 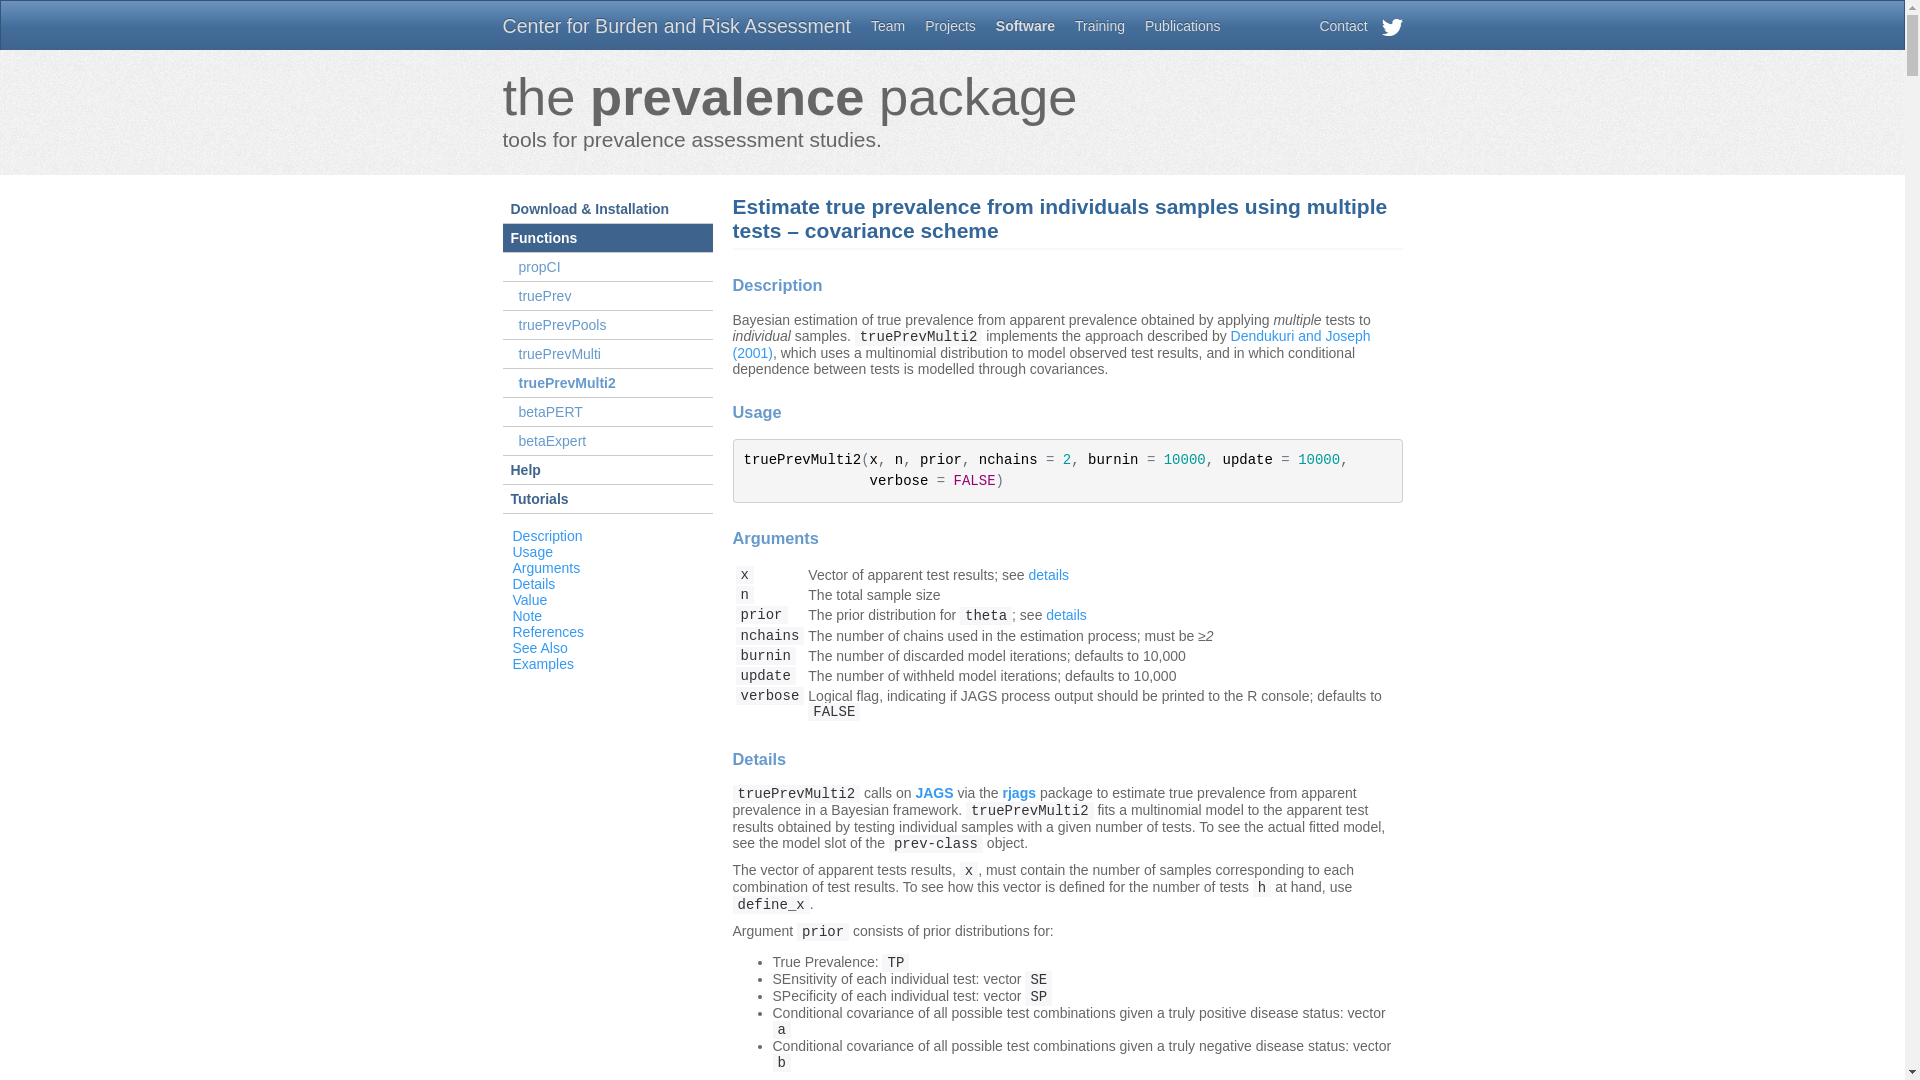 What do you see at coordinates (548, 632) in the screenshot?
I see `References` at bounding box center [548, 632].